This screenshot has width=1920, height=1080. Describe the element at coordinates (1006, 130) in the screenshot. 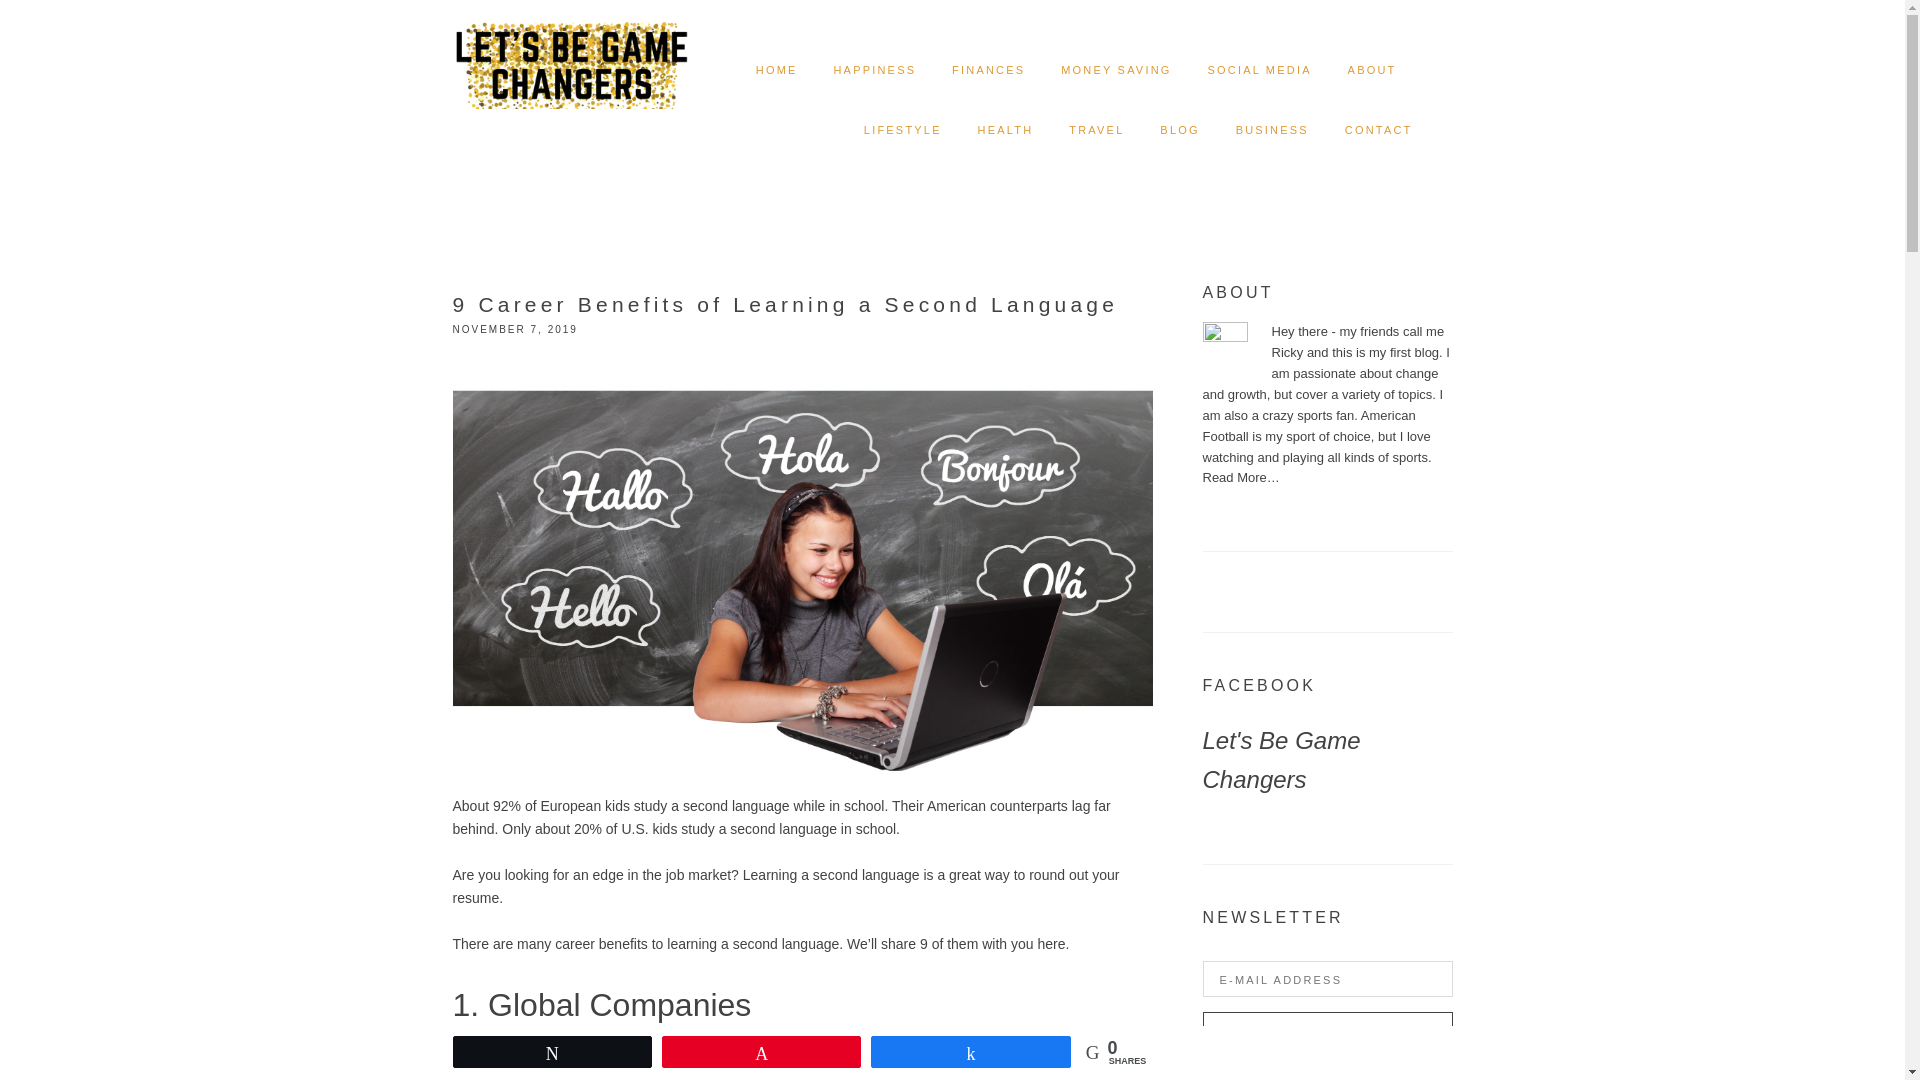

I see `HEALTH` at that location.